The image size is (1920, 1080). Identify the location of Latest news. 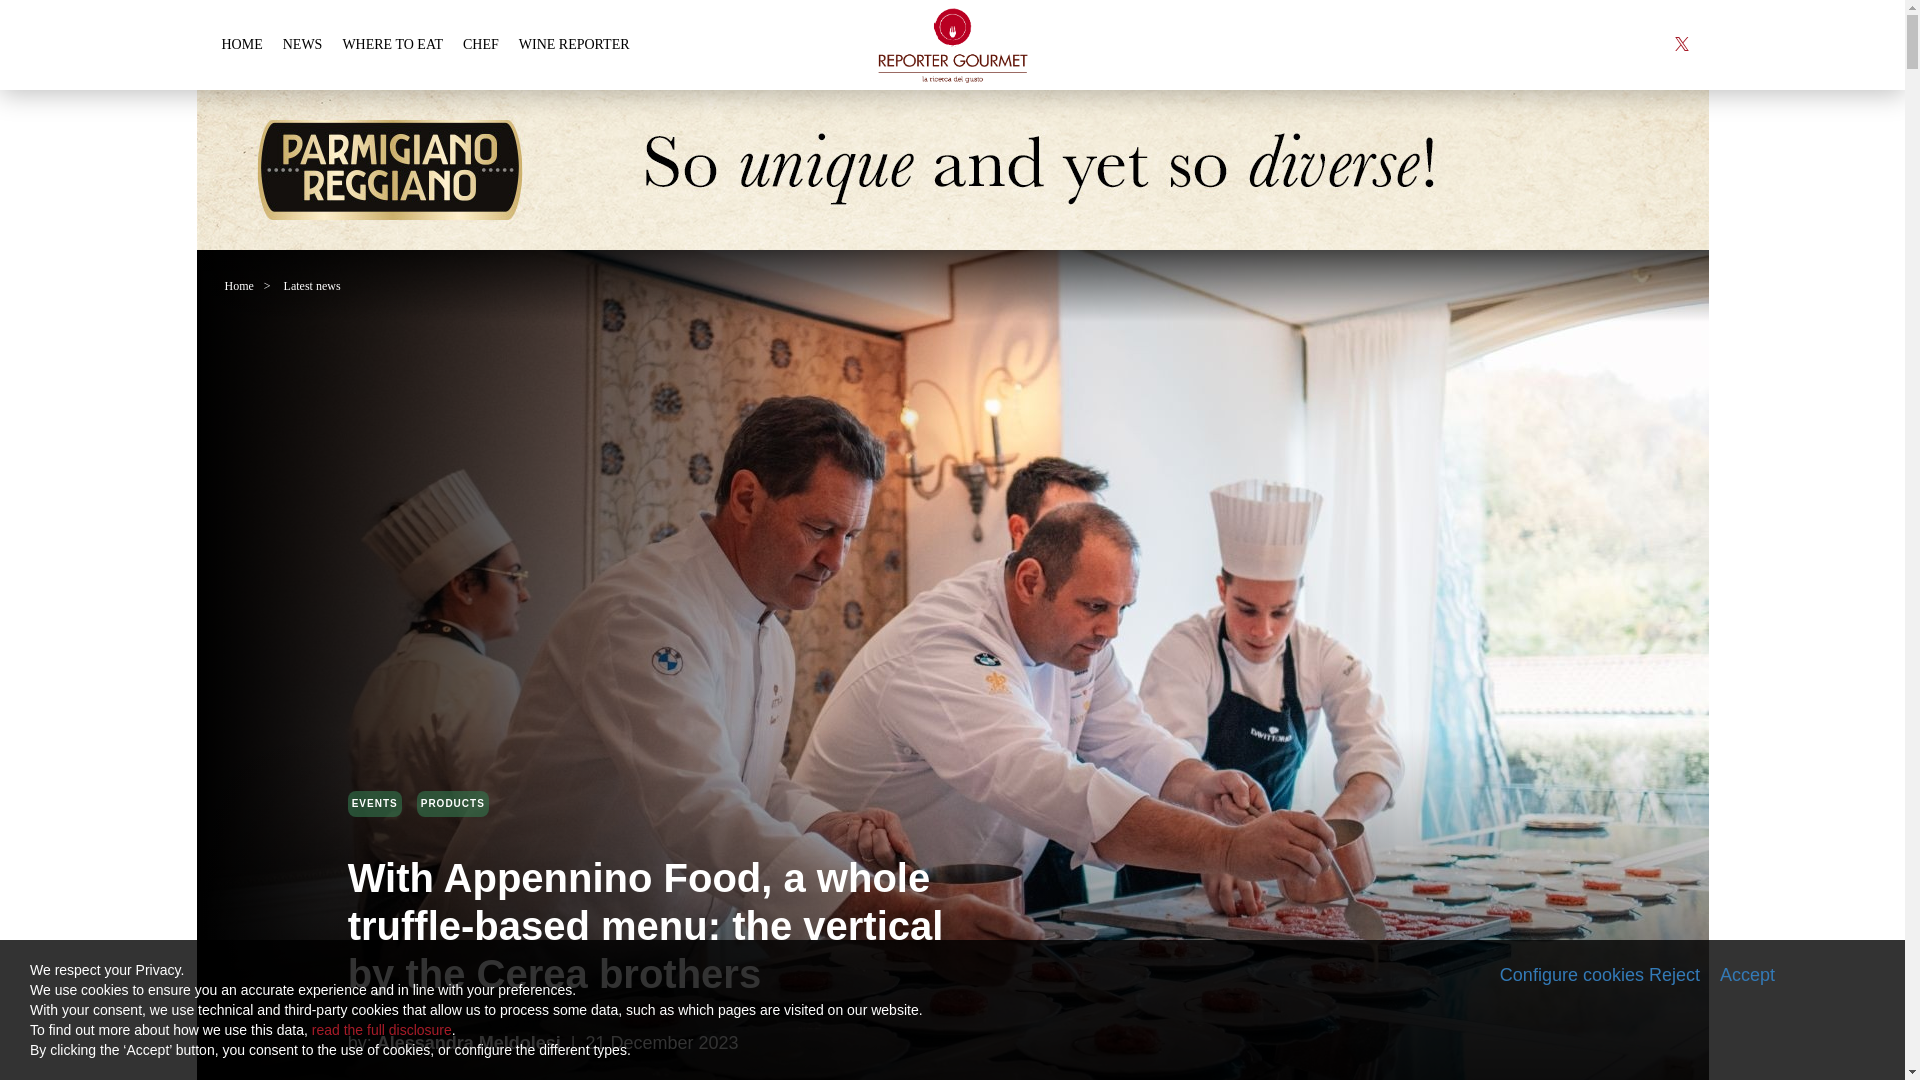
(312, 285).